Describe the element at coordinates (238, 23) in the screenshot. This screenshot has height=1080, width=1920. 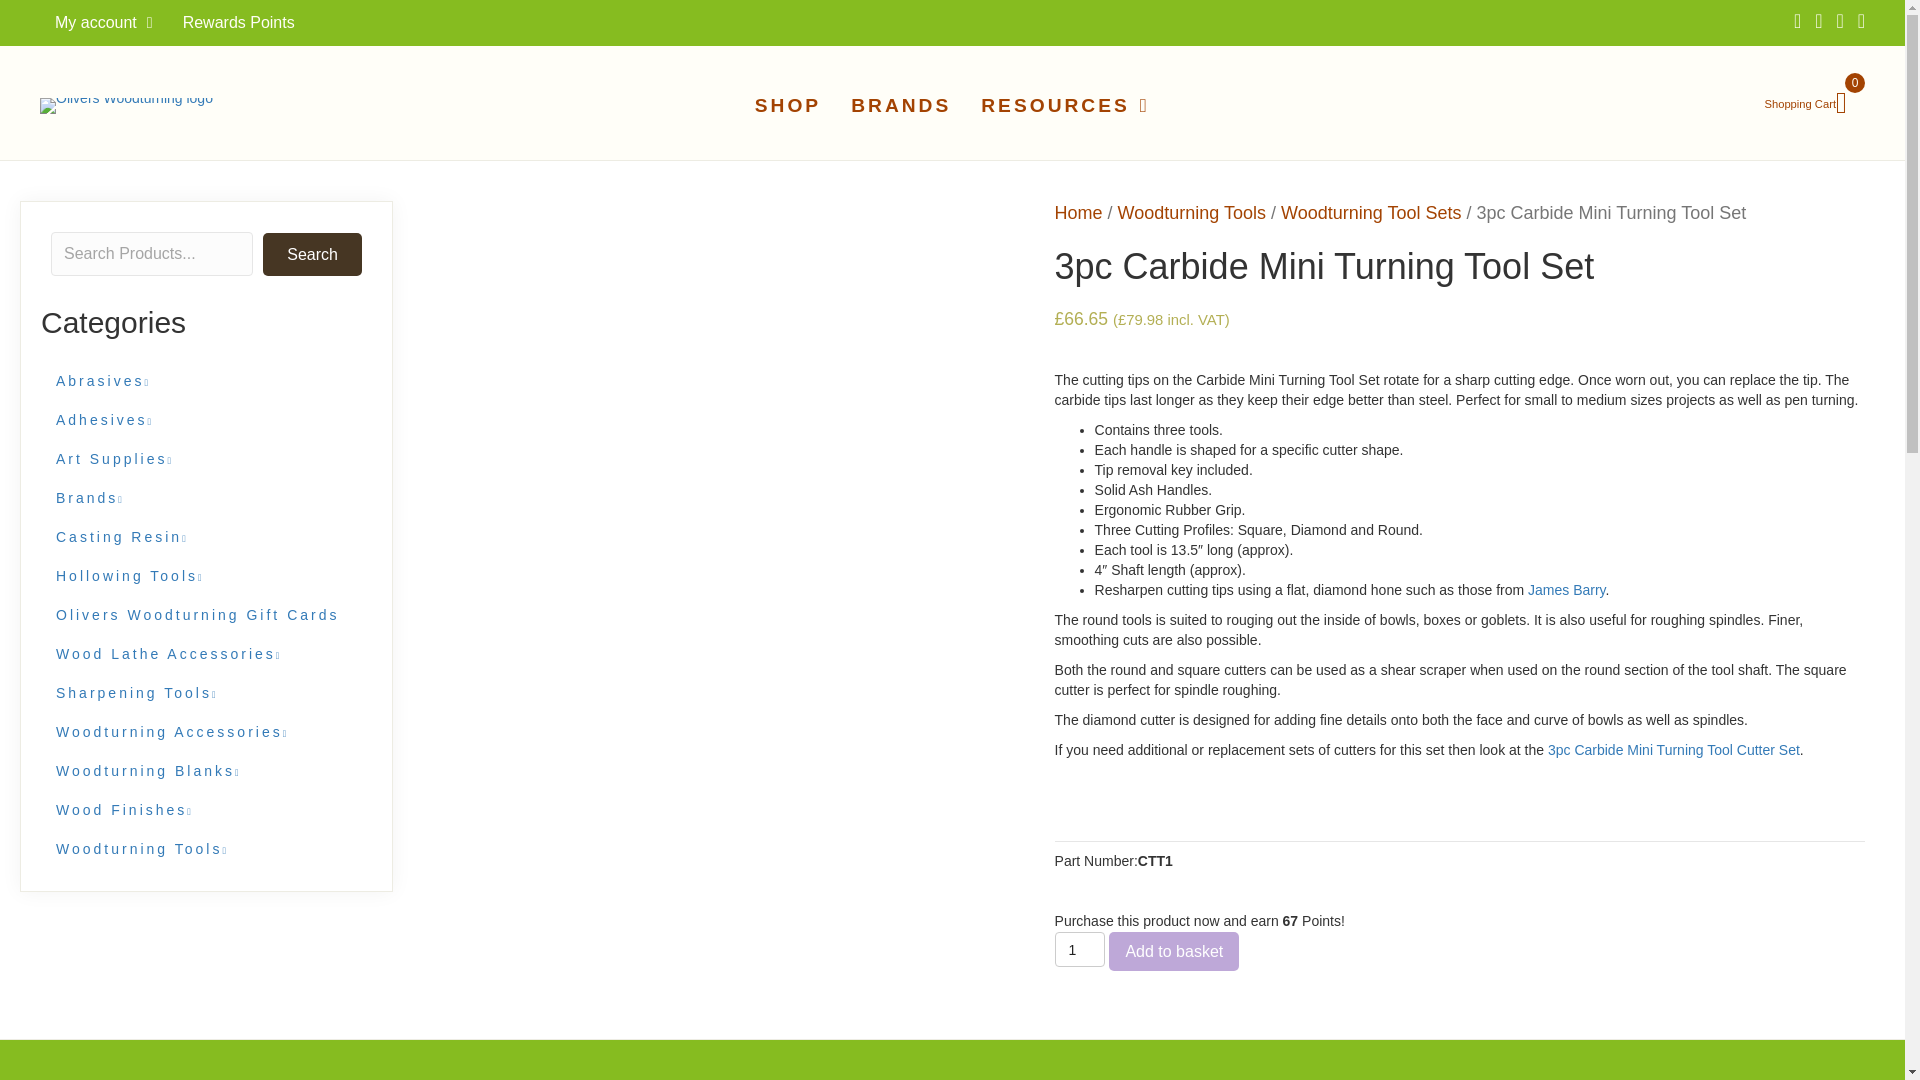
I see `Rewards Points` at that location.